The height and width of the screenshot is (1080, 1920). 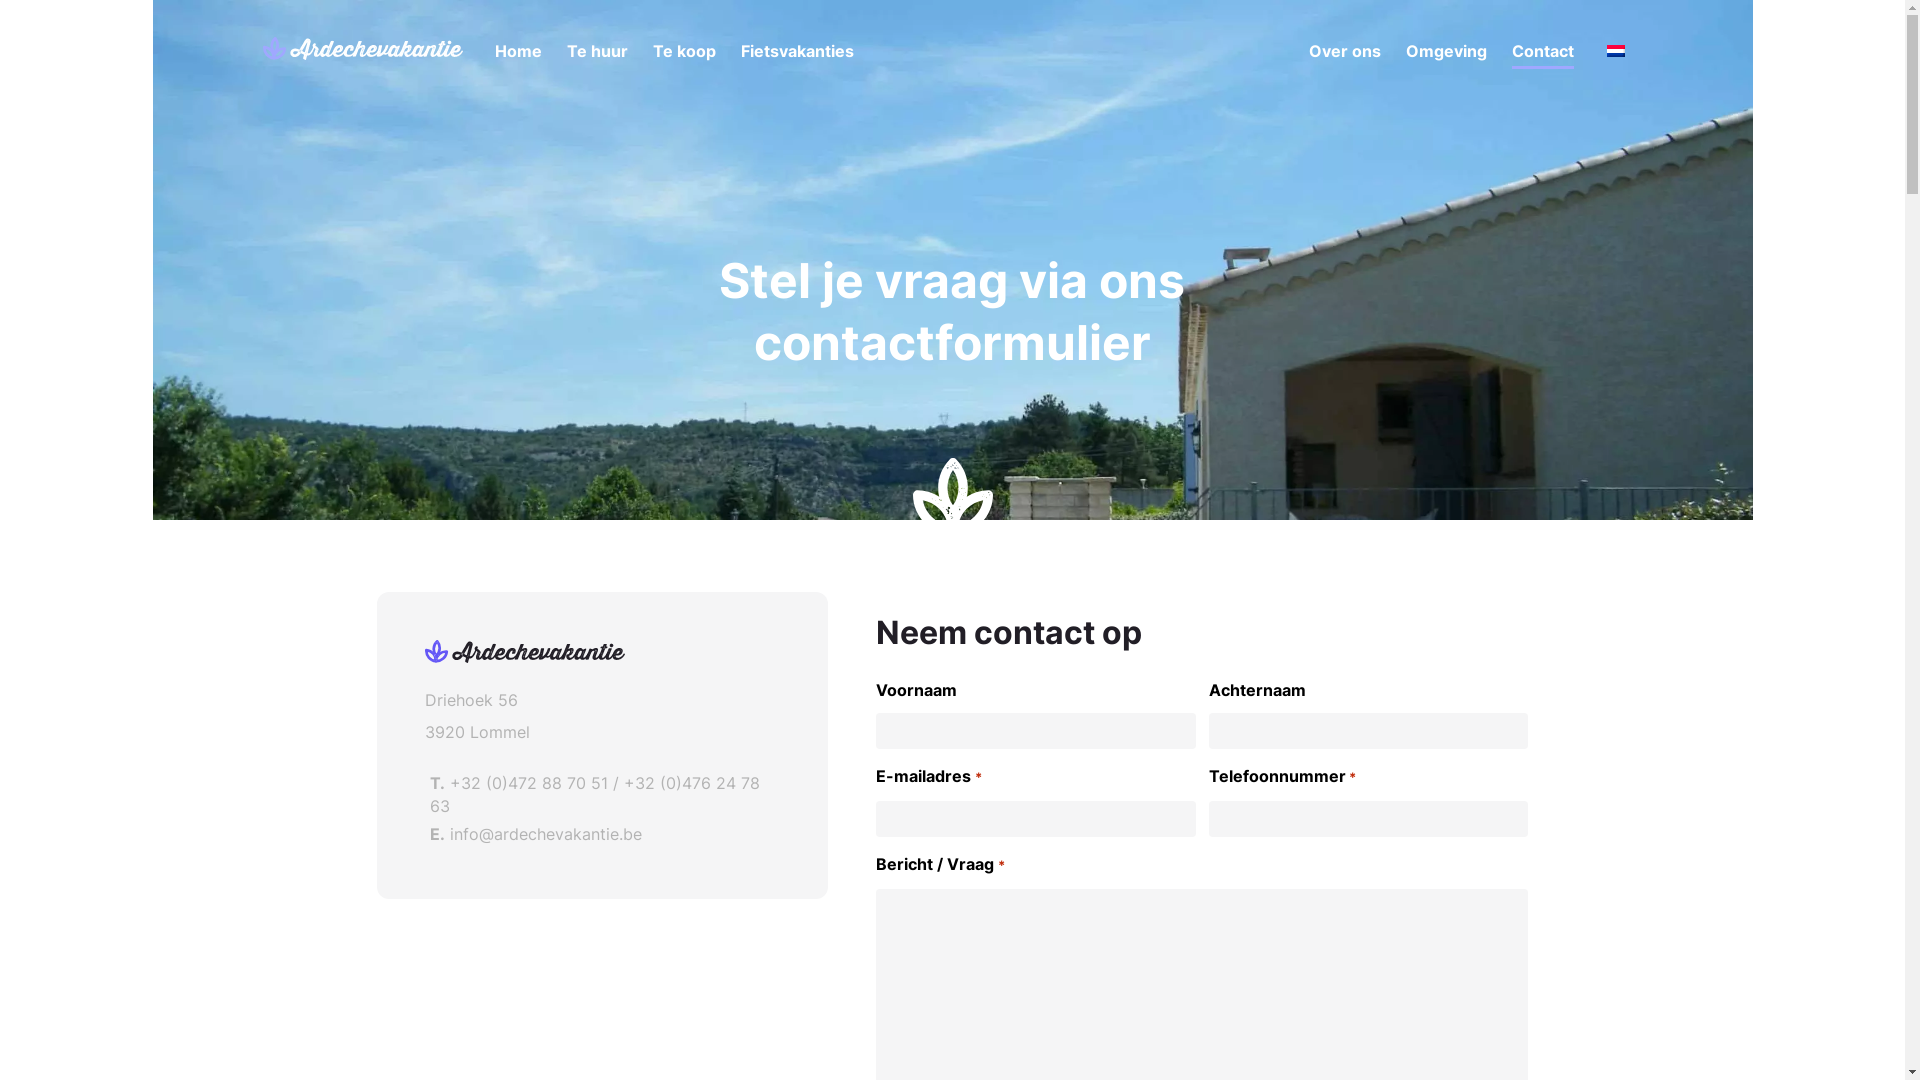 I want to click on Te koop, so click(x=684, y=51).